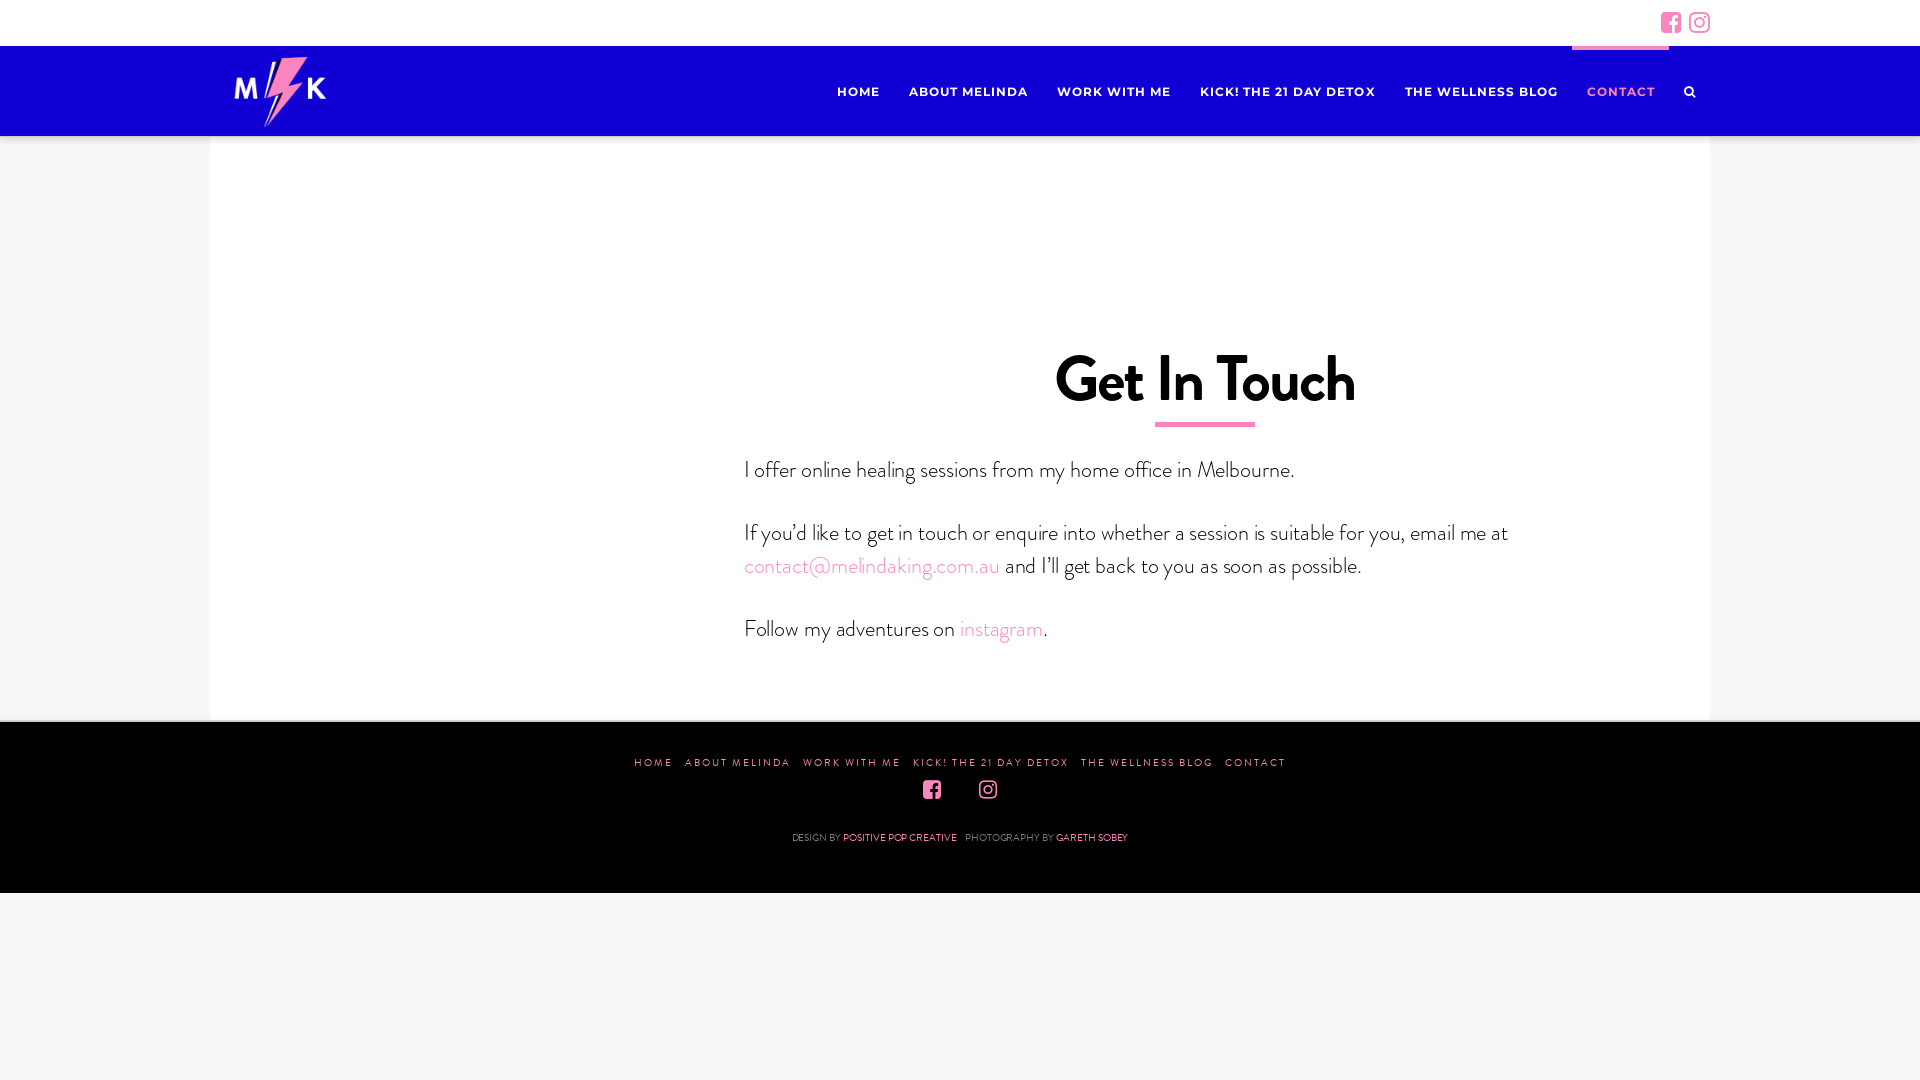 The width and height of the screenshot is (1920, 1080). What do you see at coordinates (1002, 628) in the screenshot?
I see `instagram` at bounding box center [1002, 628].